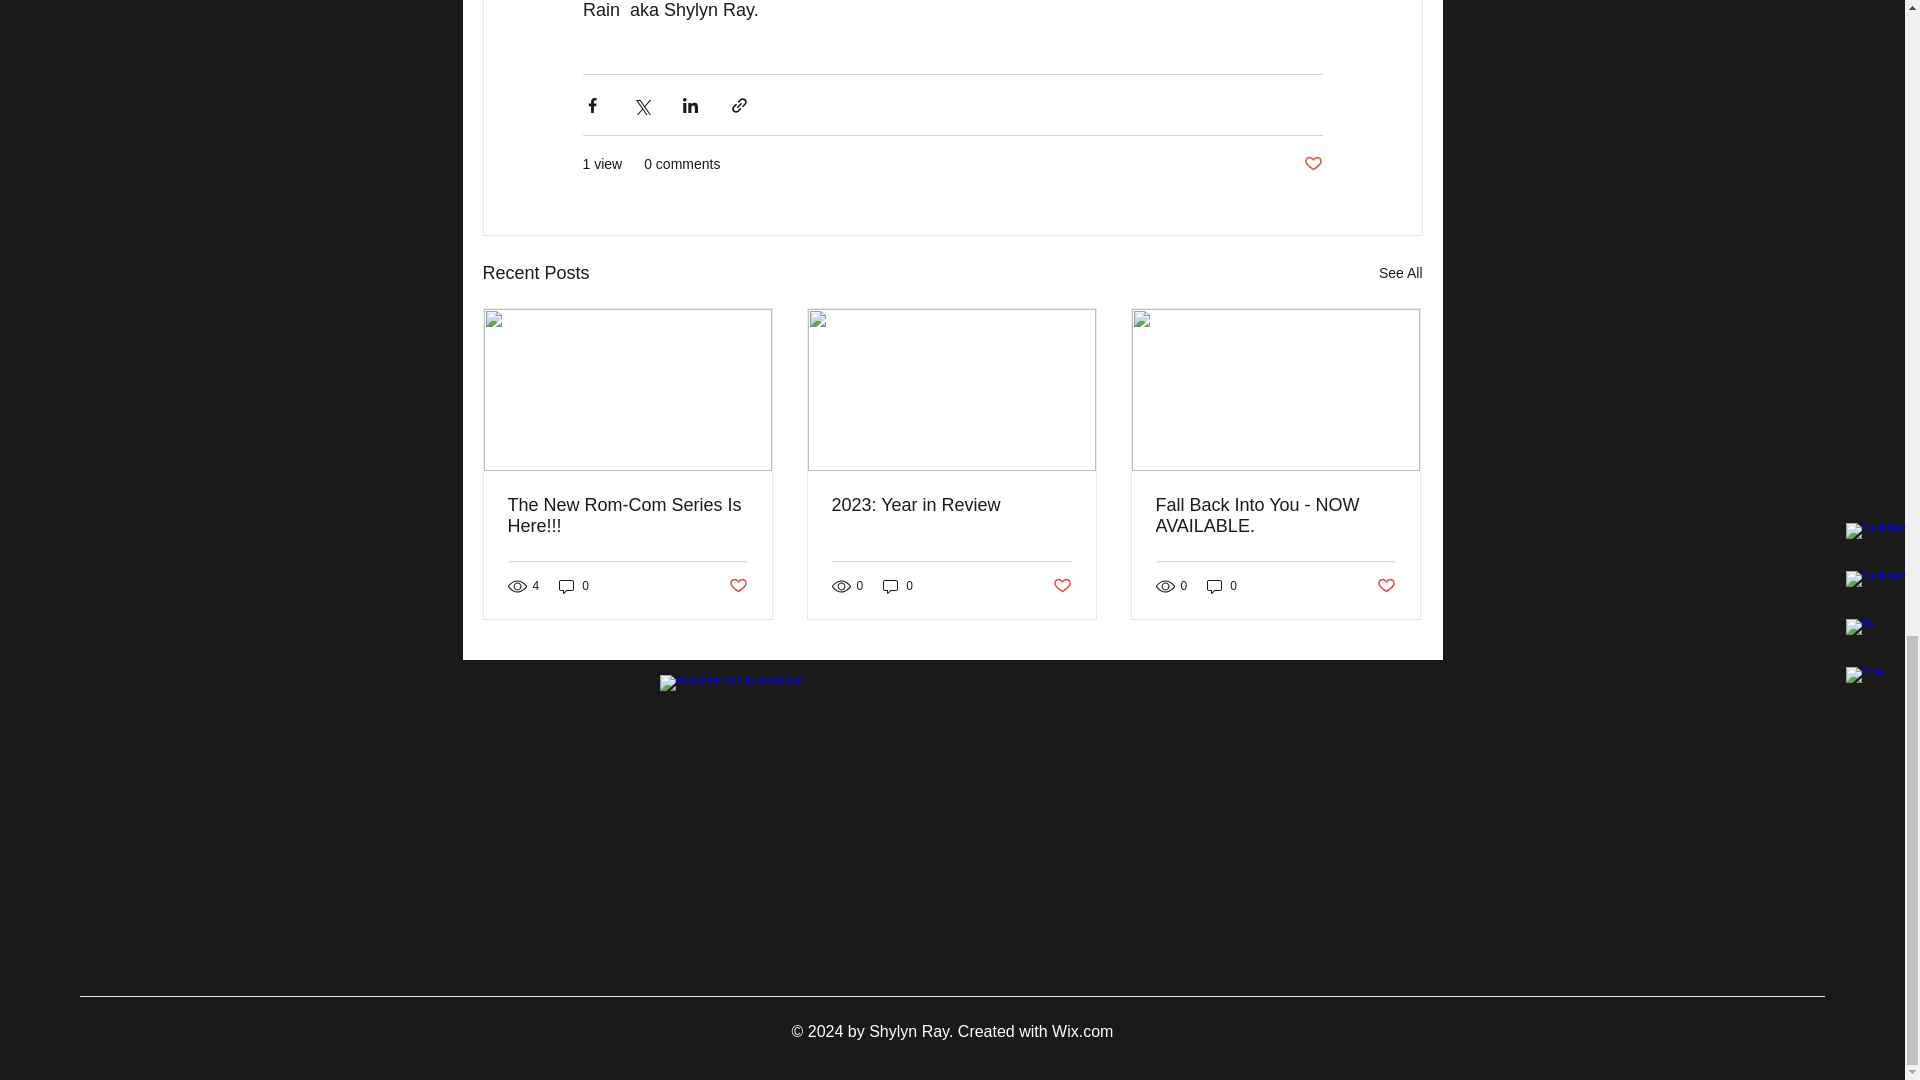 The height and width of the screenshot is (1080, 1920). What do you see at coordinates (628, 515) in the screenshot?
I see `The New Rom-Com Series Is Here!!!` at bounding box center [628, 515].